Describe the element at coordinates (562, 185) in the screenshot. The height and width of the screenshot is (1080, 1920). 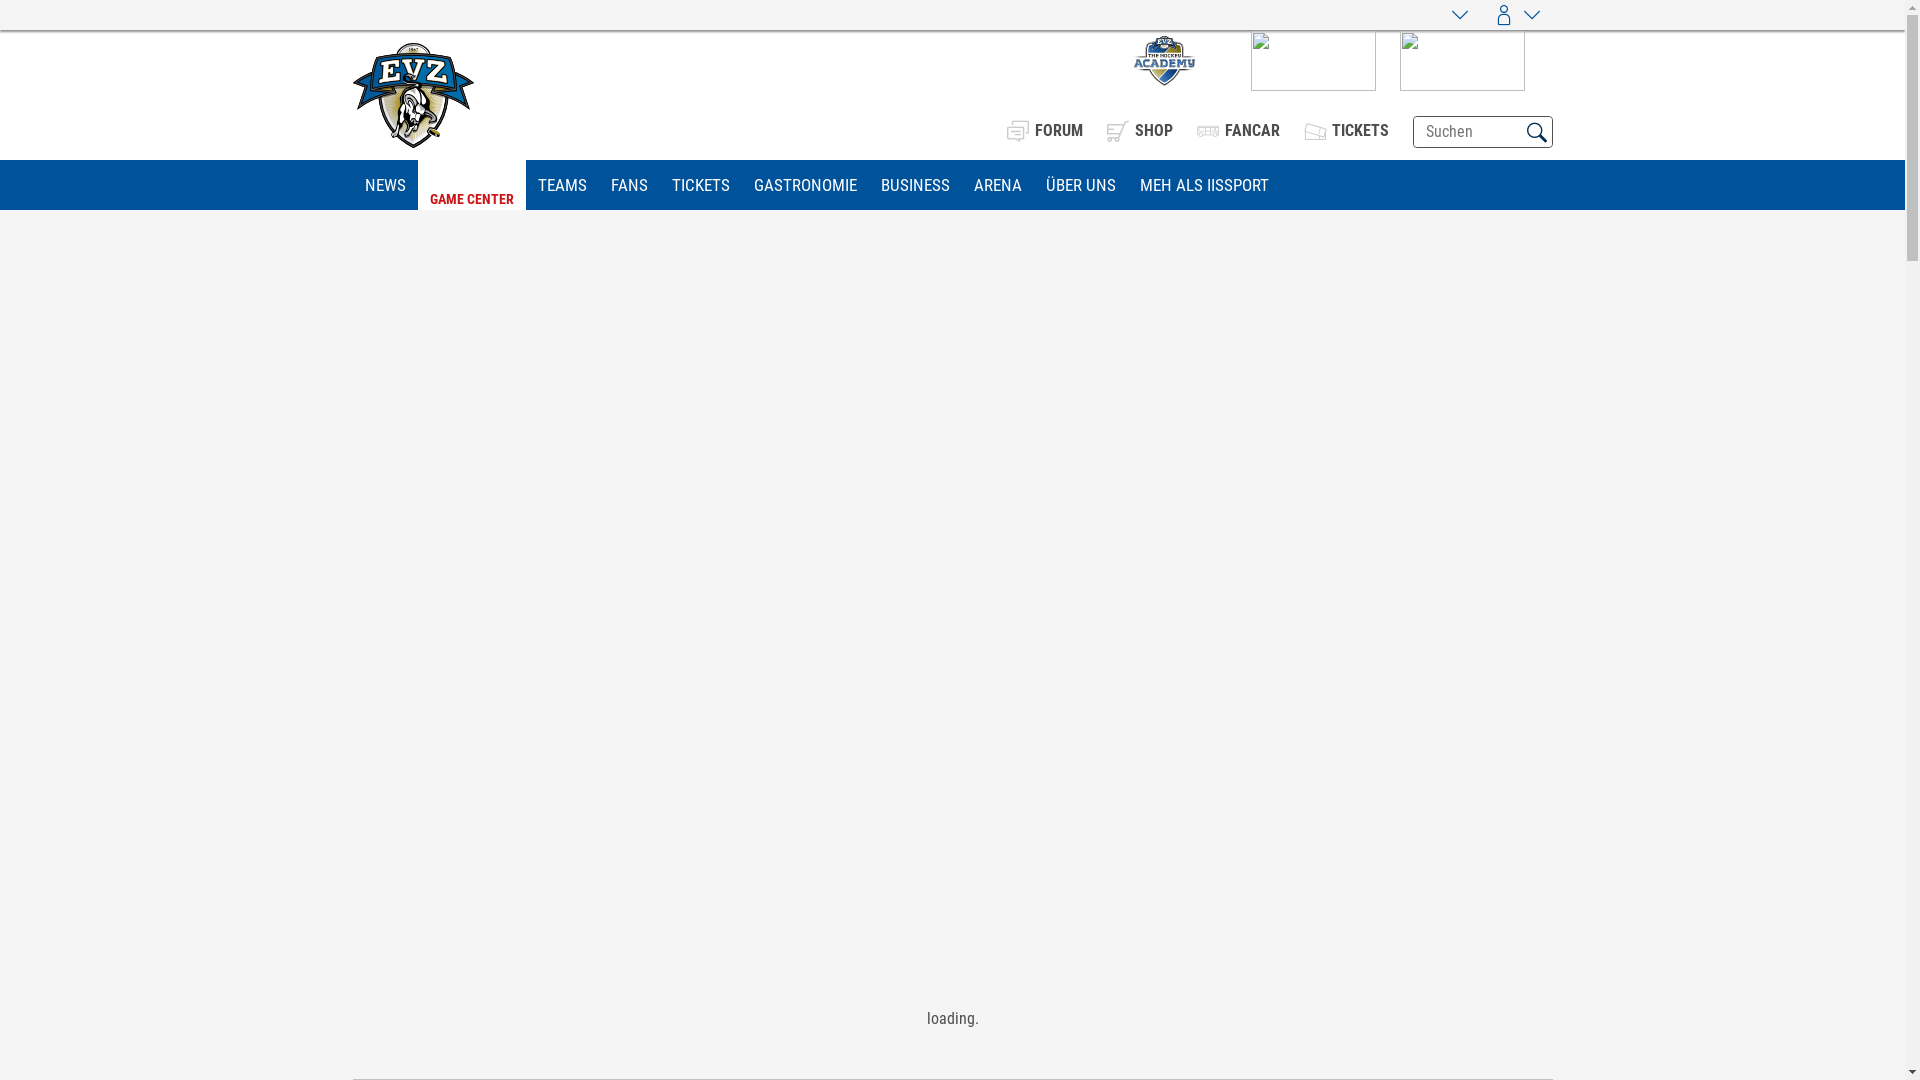
I see `TEAMS` at that location.